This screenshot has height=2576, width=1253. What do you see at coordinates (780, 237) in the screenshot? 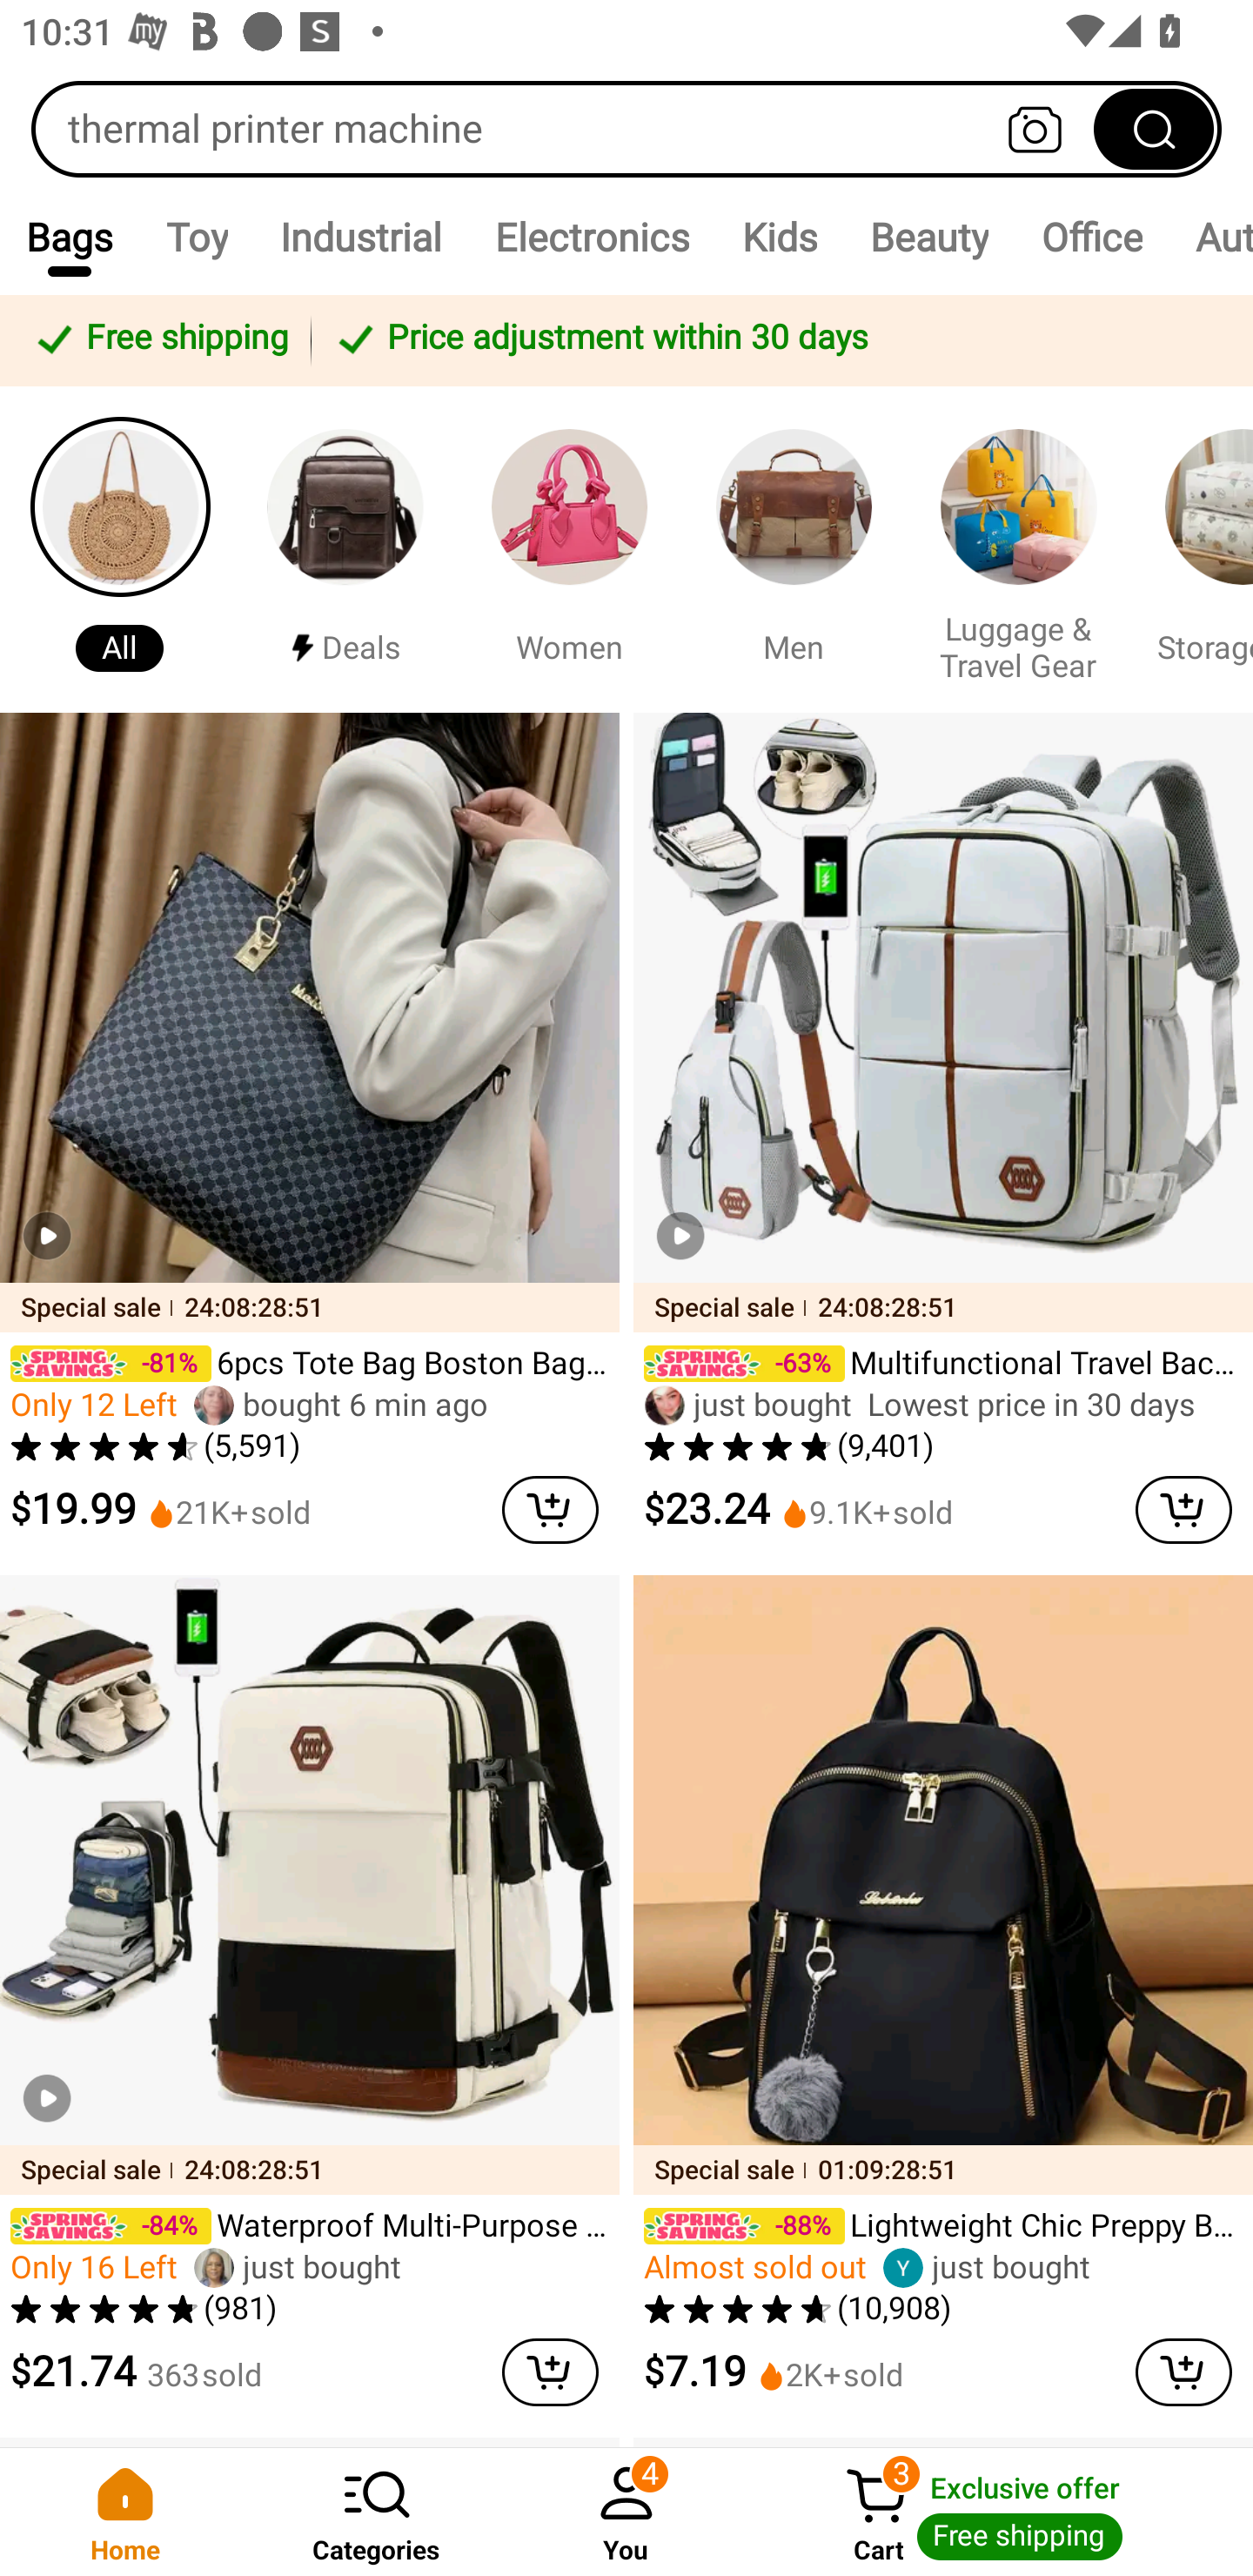
I see `Kids` at bounding box center [780, 237].